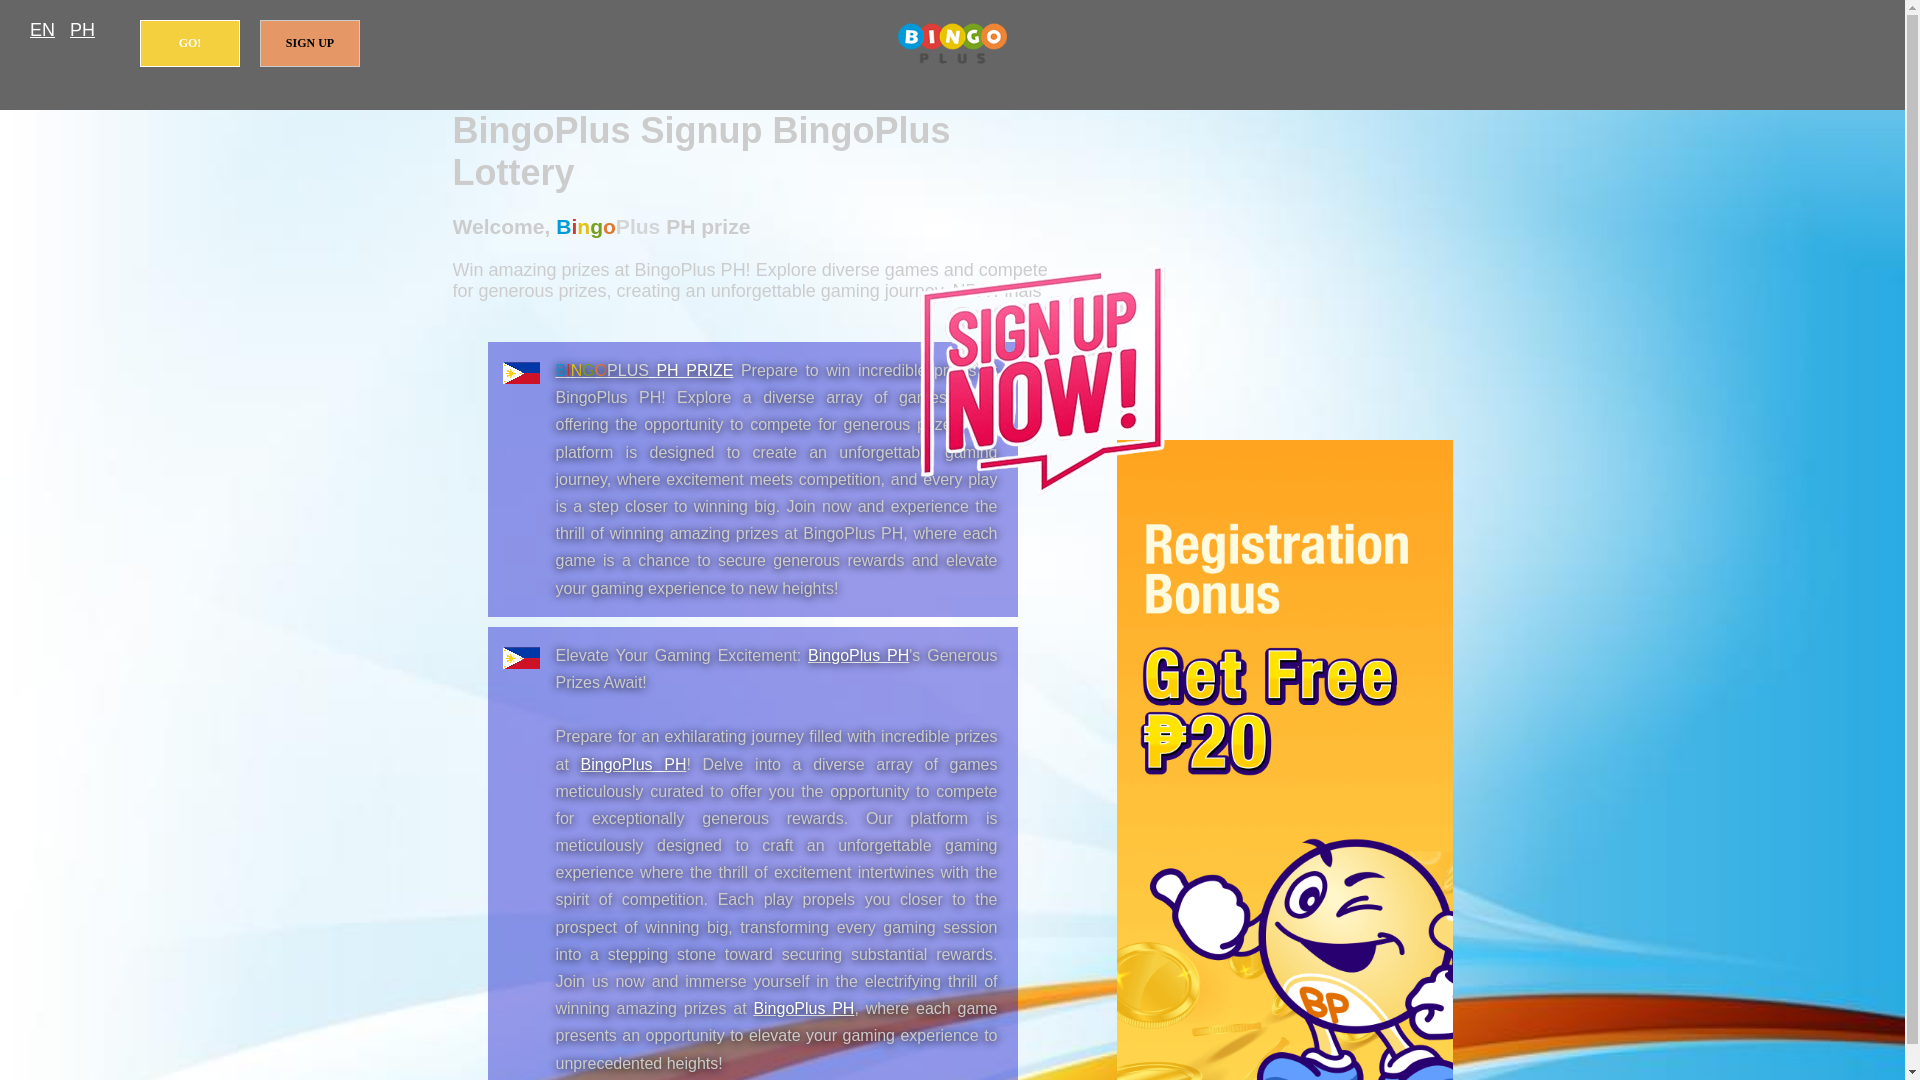 This screenshot has height=1080, width=1920. I want to click on BingoPlus PH prize, so click(644, 370).